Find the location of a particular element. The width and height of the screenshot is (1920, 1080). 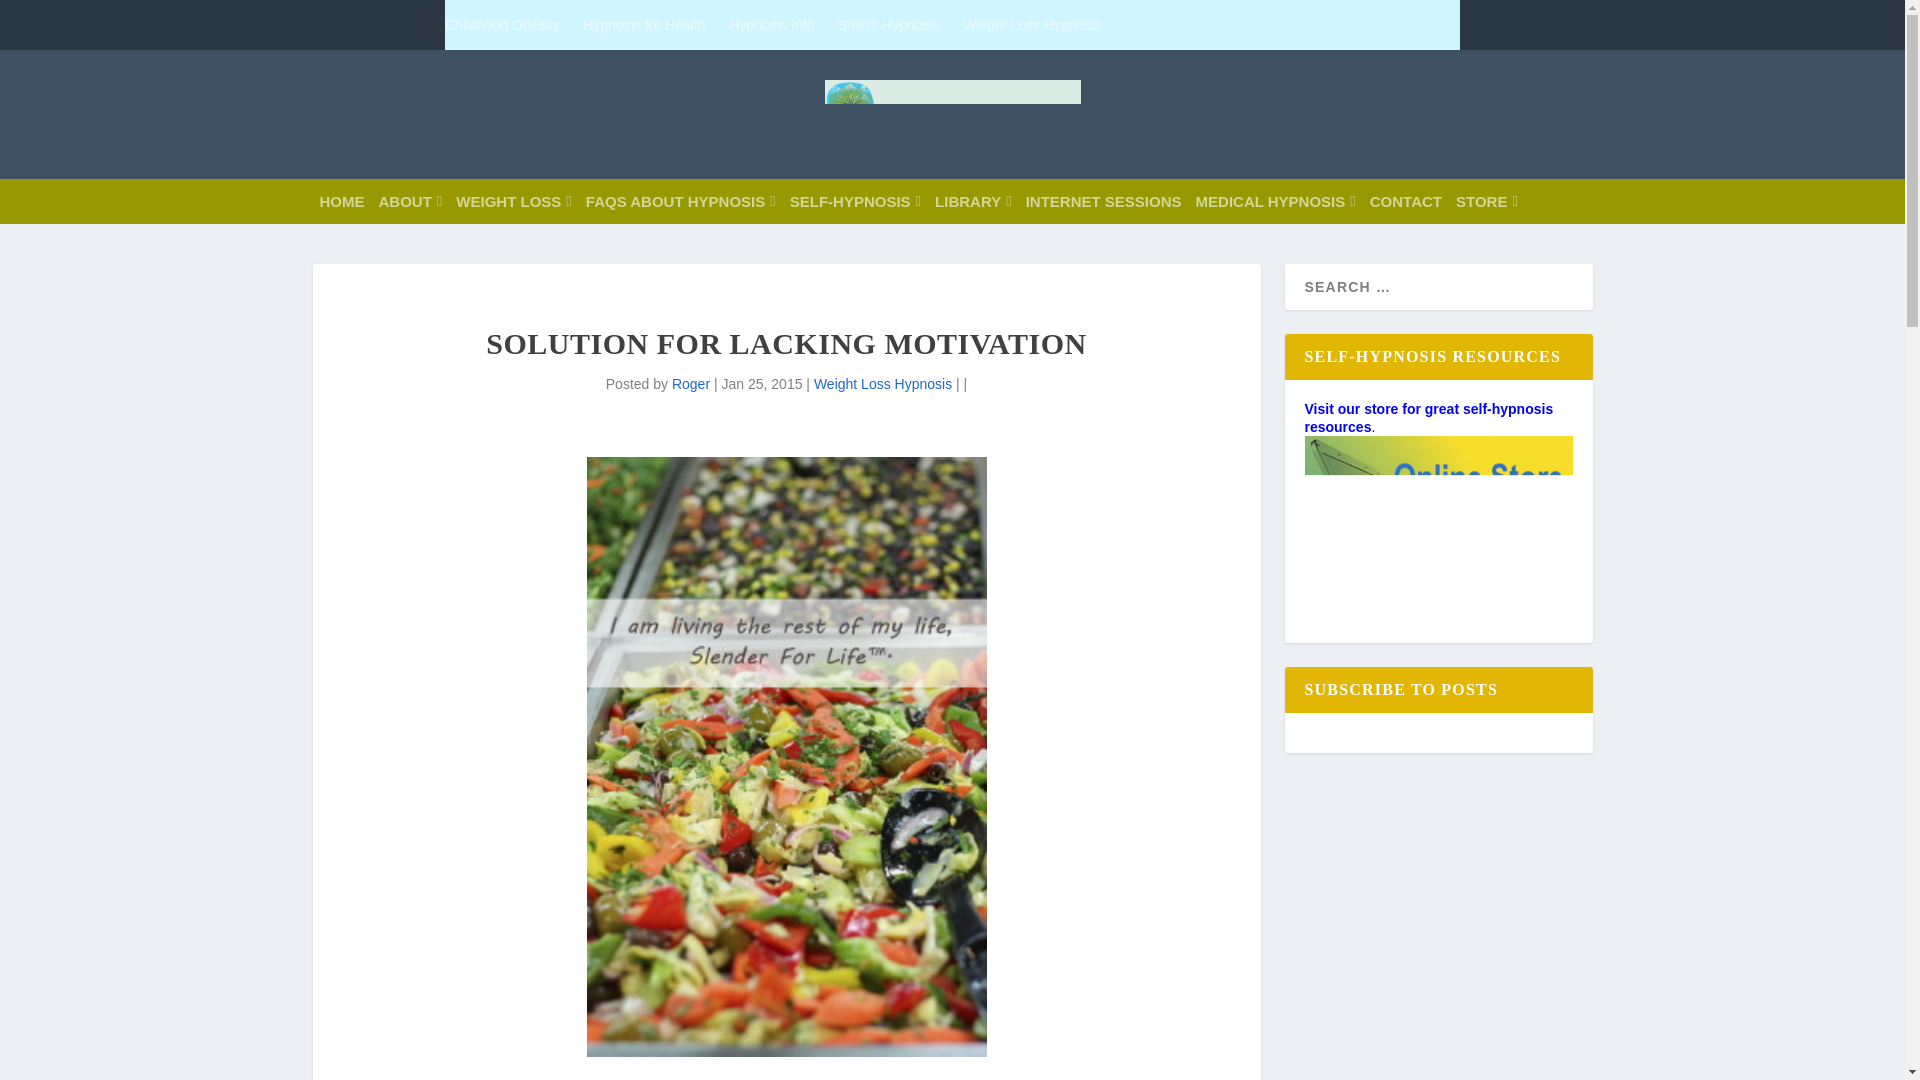

Hypnosis for Health is located at coordinates (644, 24).